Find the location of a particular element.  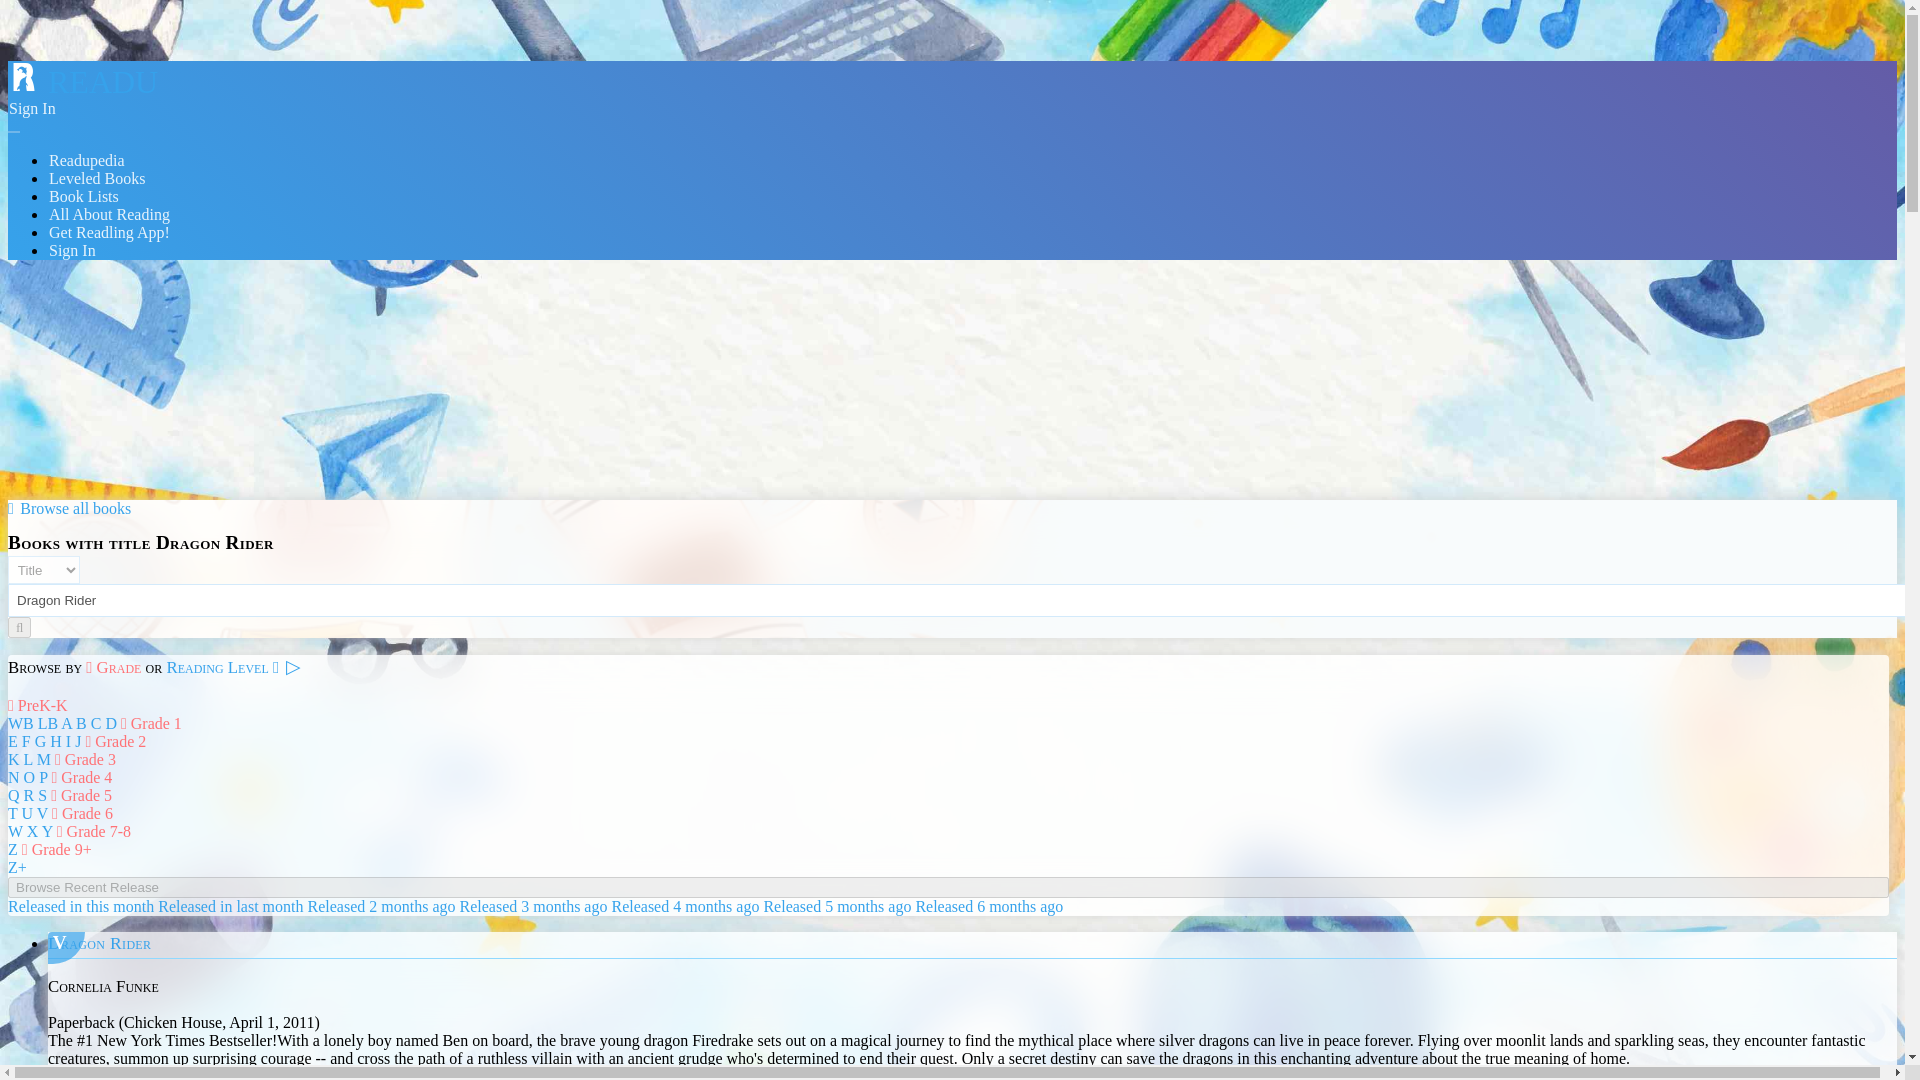

Reading Level is located at coordinates (222, 667).